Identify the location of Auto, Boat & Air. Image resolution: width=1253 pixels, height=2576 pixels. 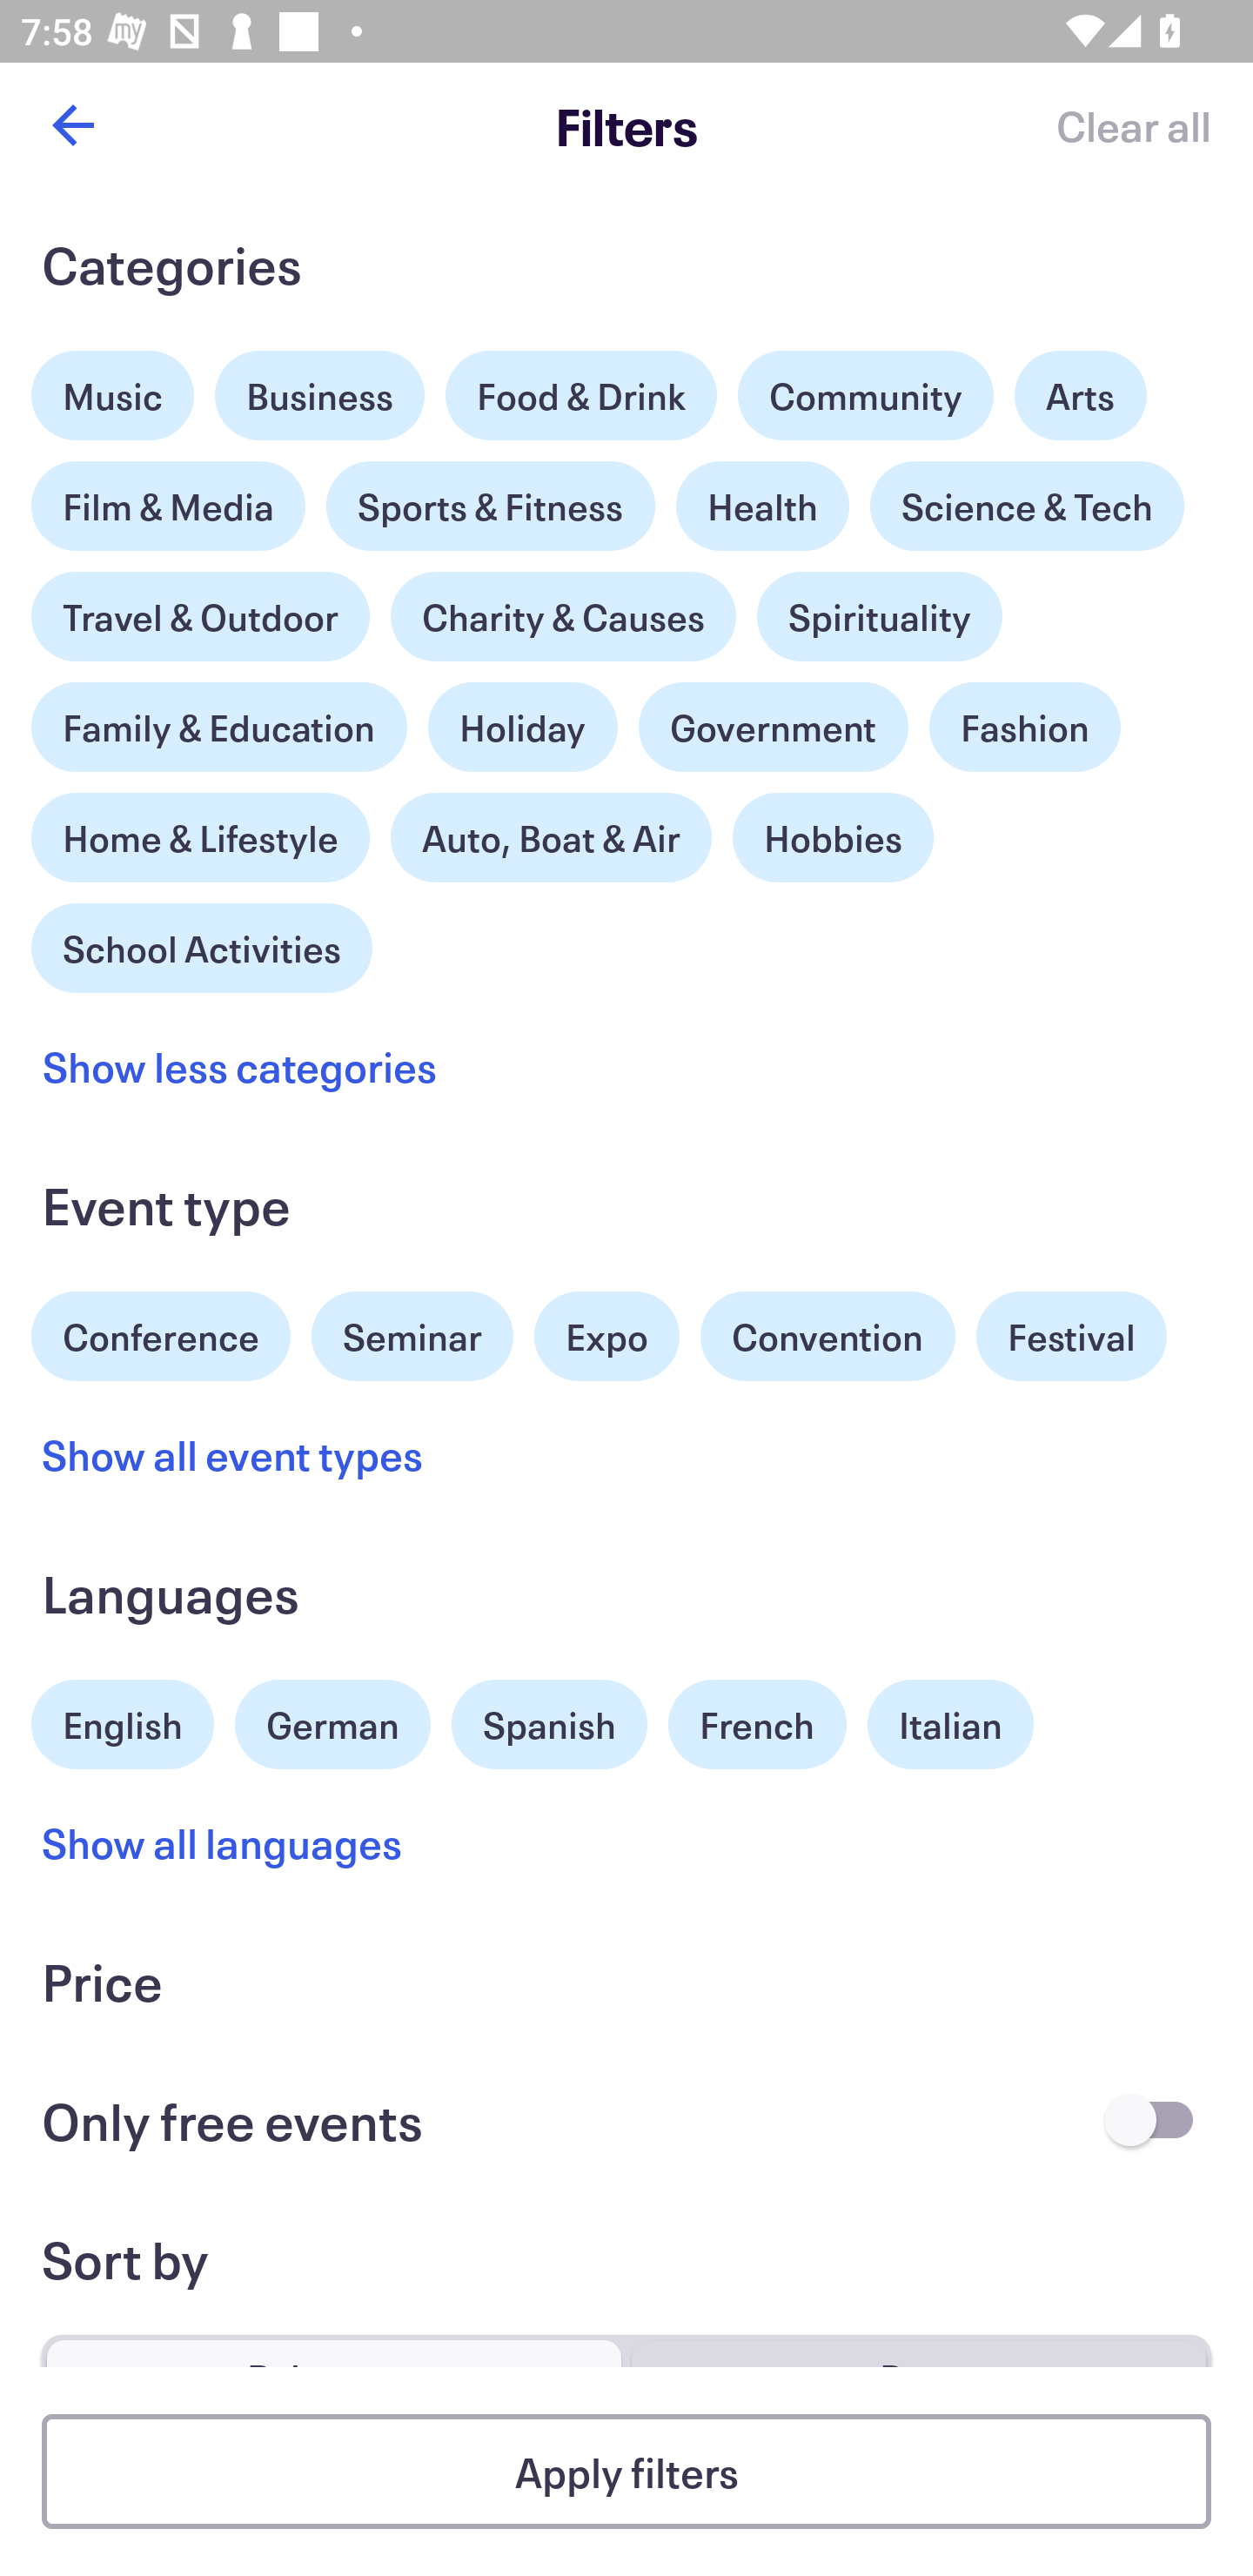
(551, 838).